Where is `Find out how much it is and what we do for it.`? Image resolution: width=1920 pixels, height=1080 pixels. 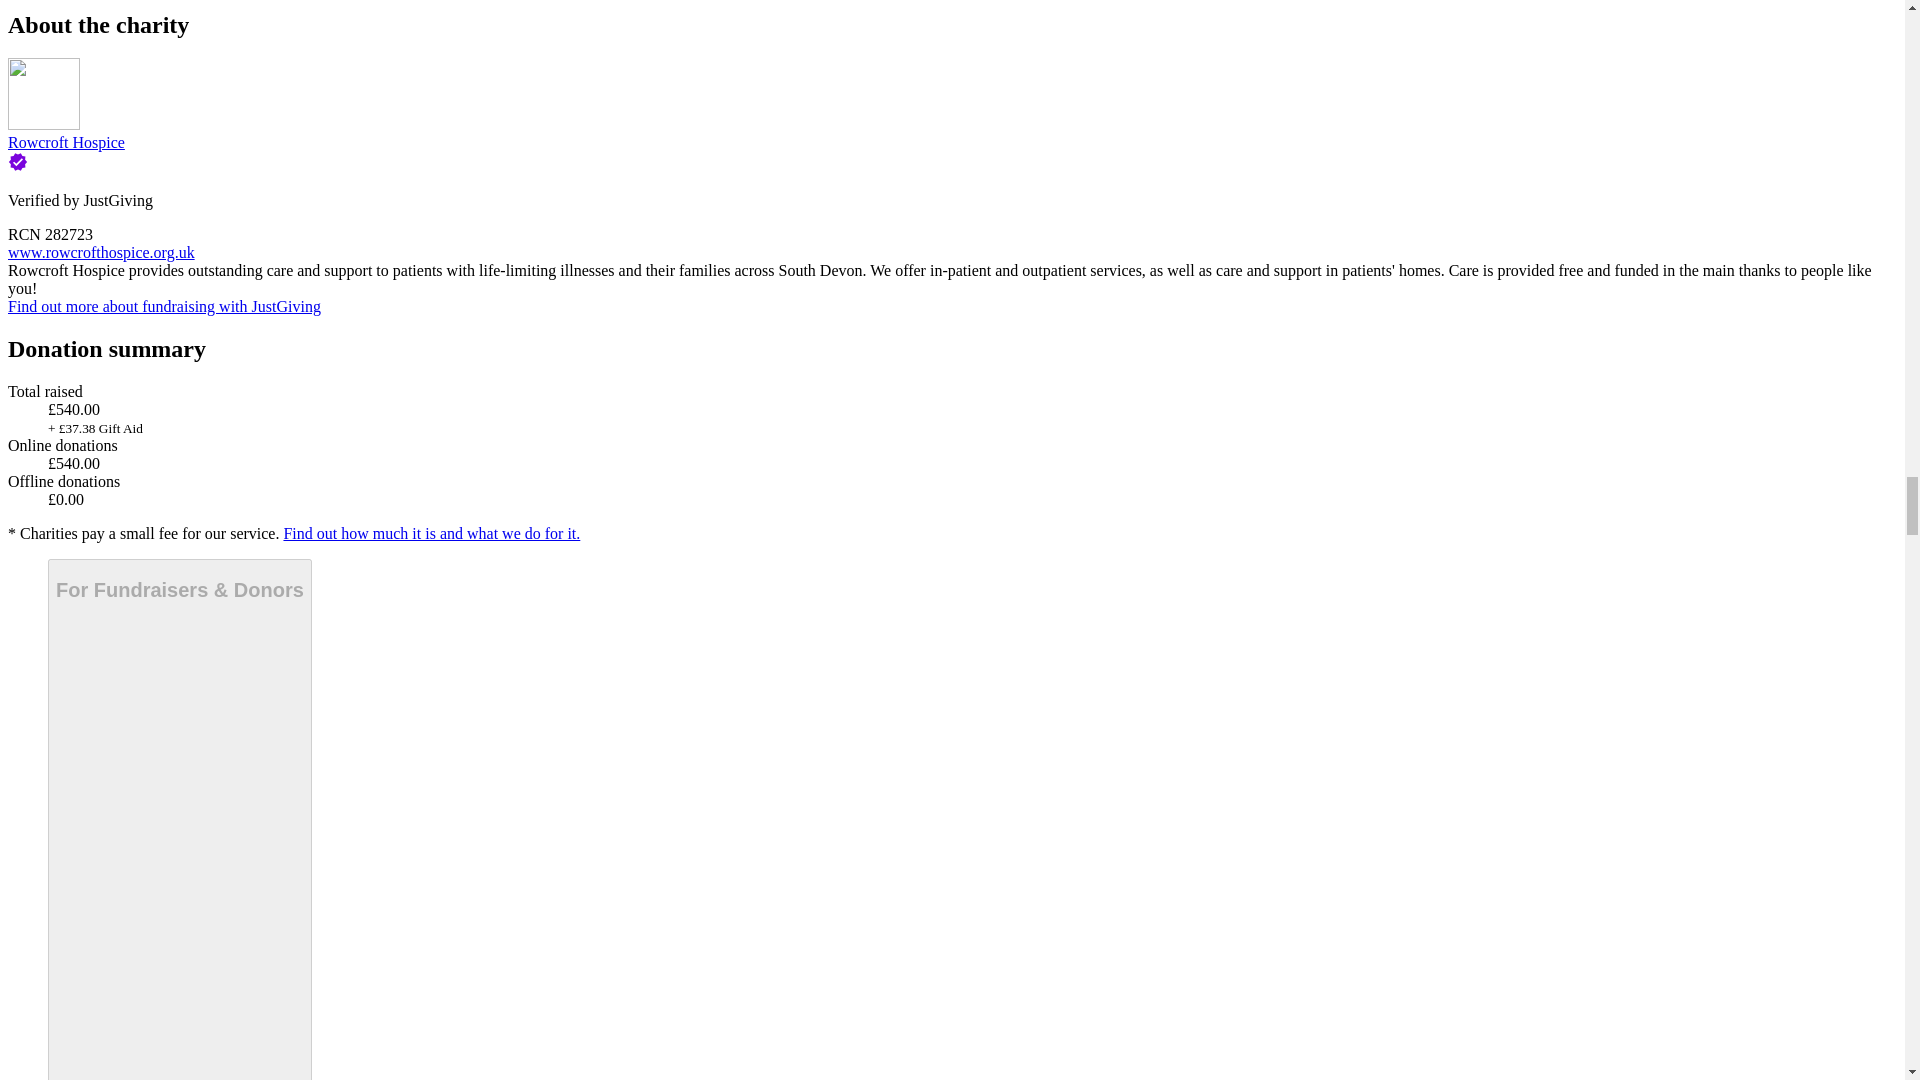 Find out how much it is and what we do for it. is located at coordinates (430, 533).